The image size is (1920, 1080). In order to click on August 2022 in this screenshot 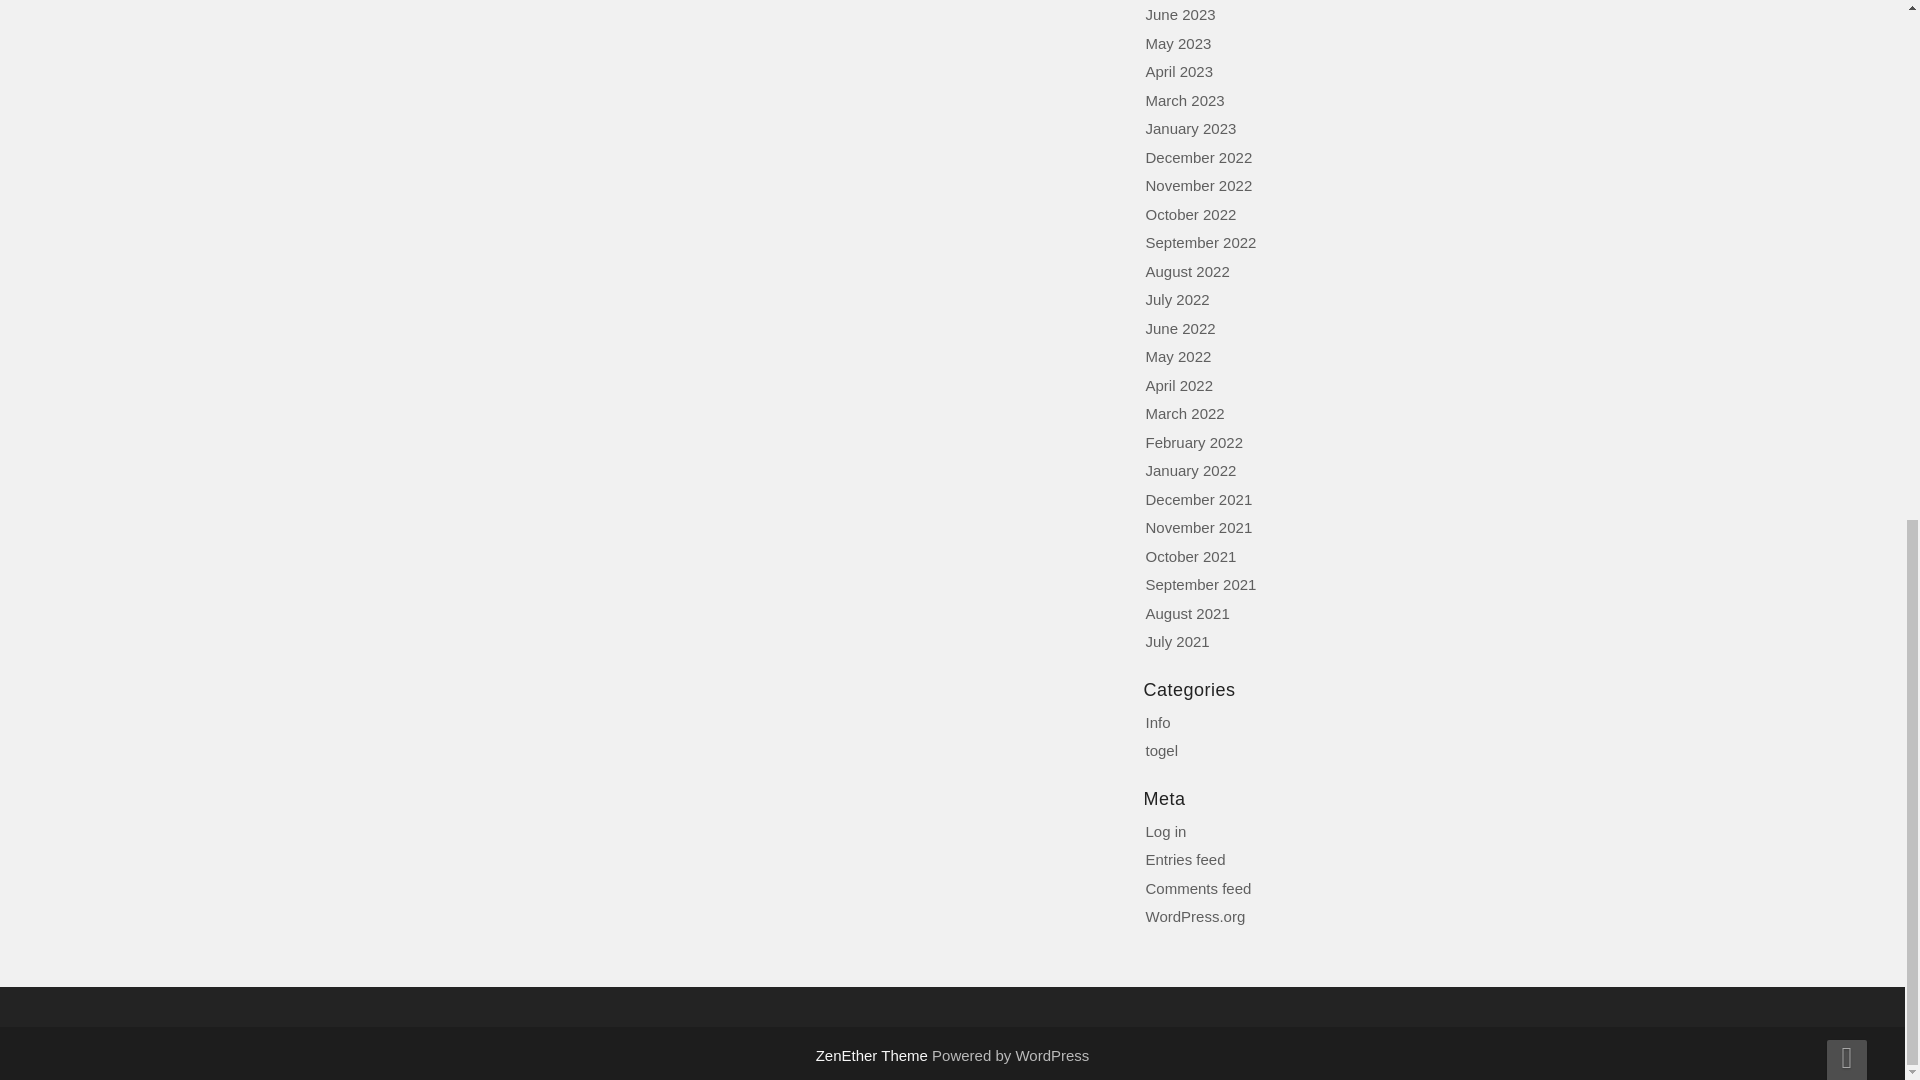, I will do `click(1188, 270)`.